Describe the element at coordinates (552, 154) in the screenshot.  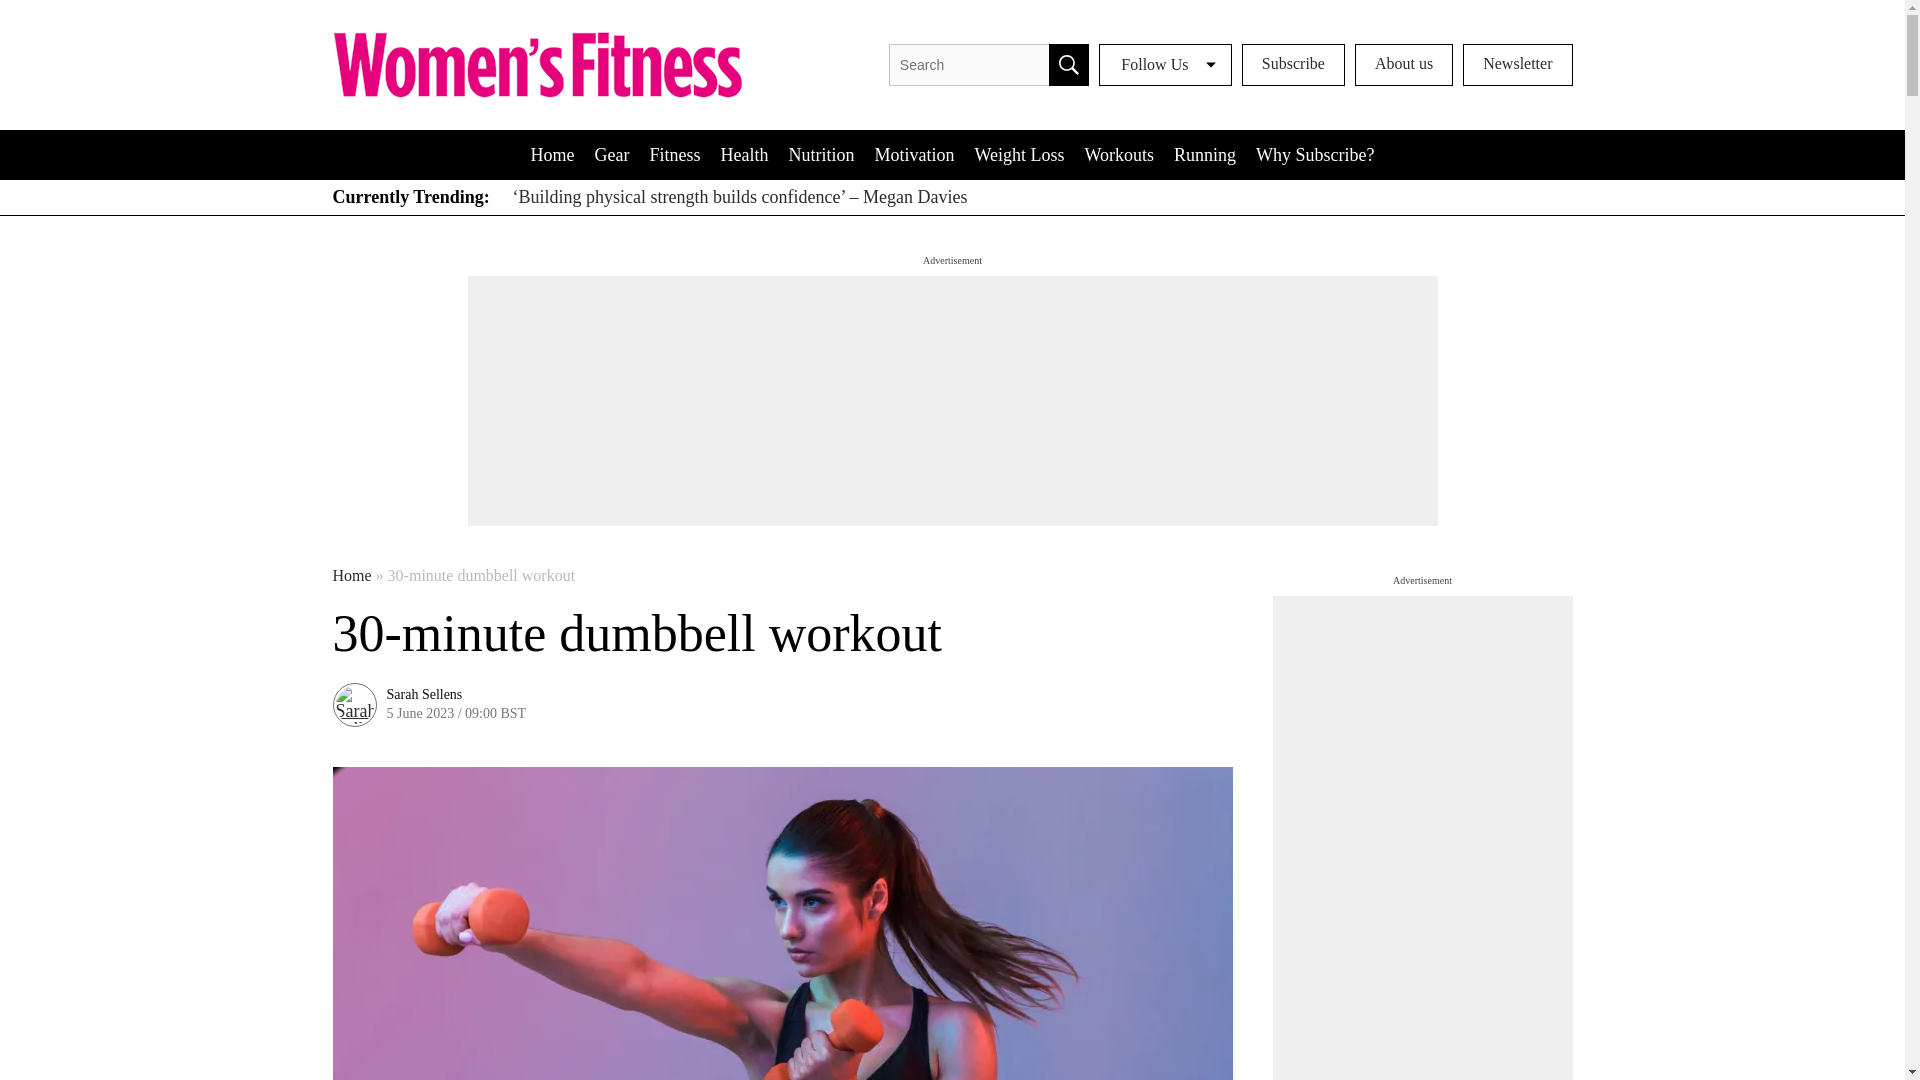
I see `Home` at that location.